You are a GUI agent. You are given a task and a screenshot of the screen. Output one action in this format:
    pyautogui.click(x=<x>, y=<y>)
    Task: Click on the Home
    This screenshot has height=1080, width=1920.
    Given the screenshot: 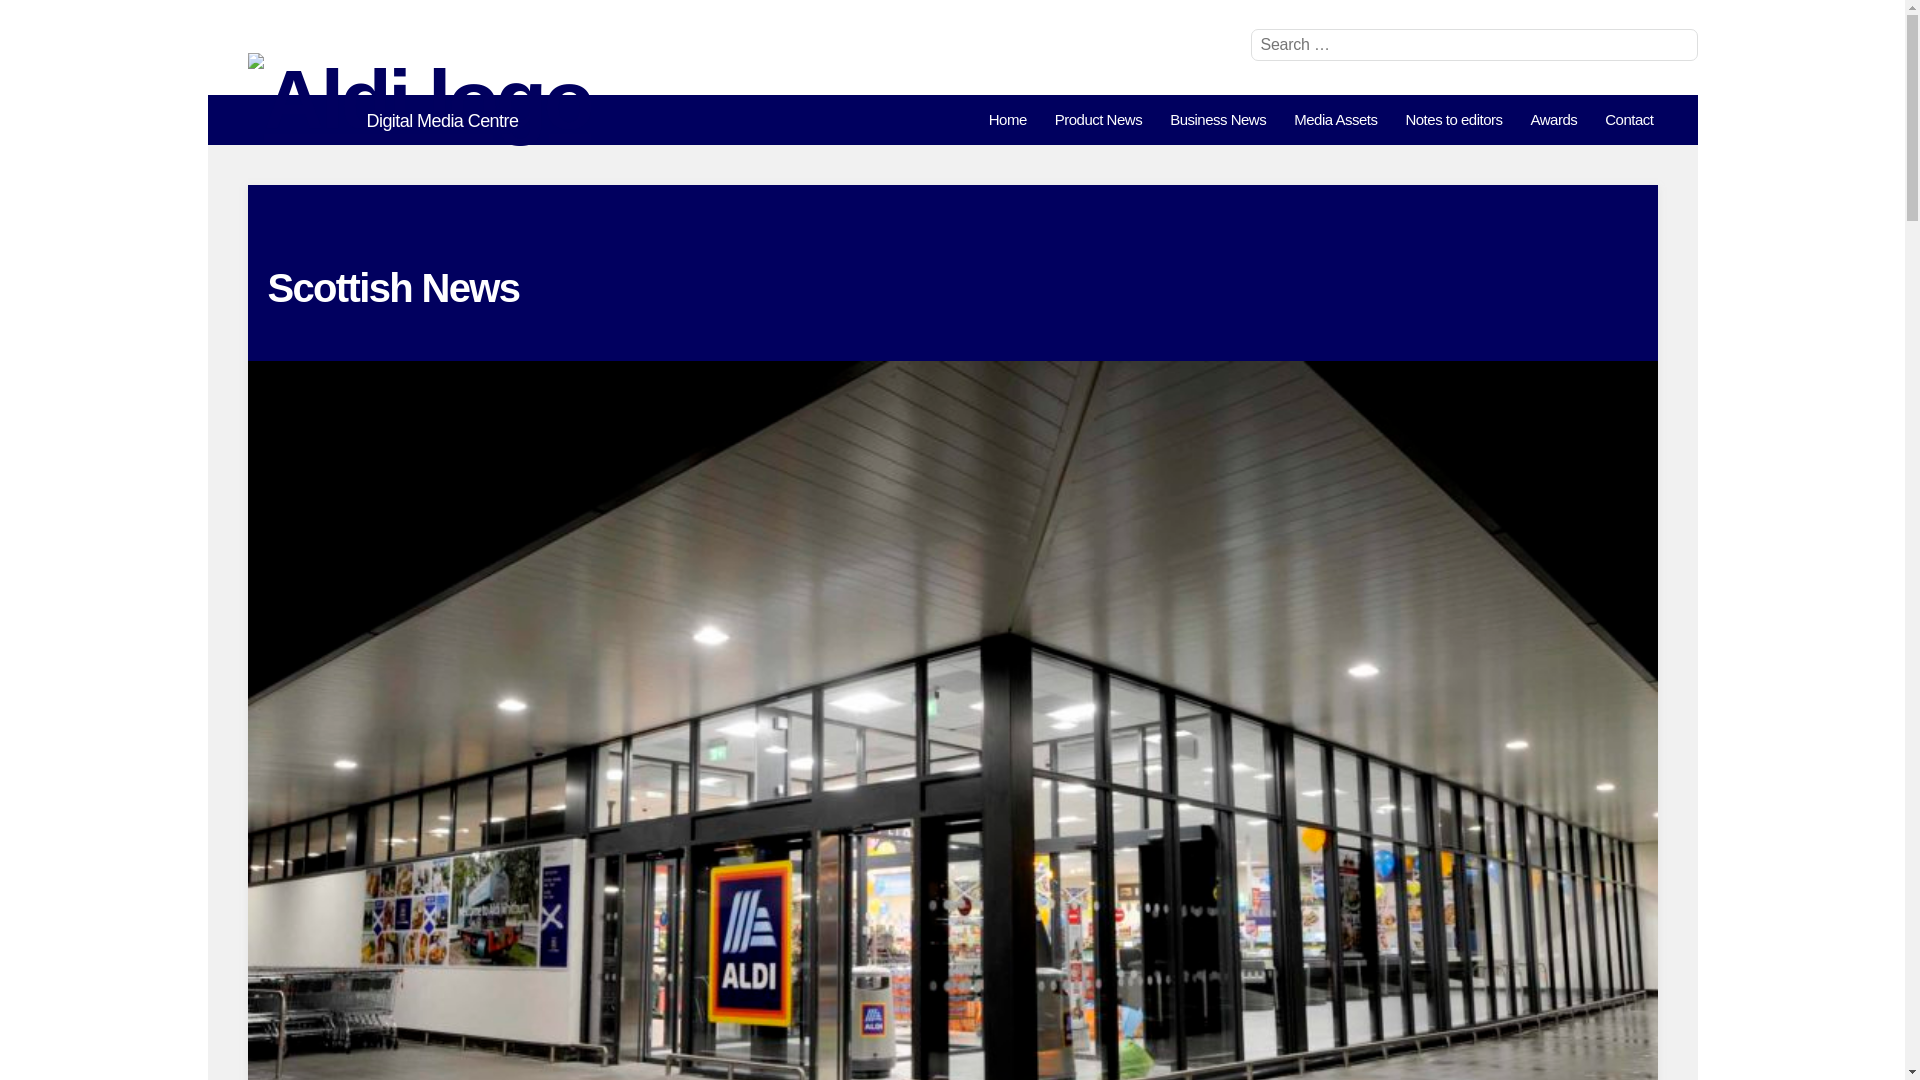 What is the action you would take?
    pyautogui.click(x=1008, y=120)
    